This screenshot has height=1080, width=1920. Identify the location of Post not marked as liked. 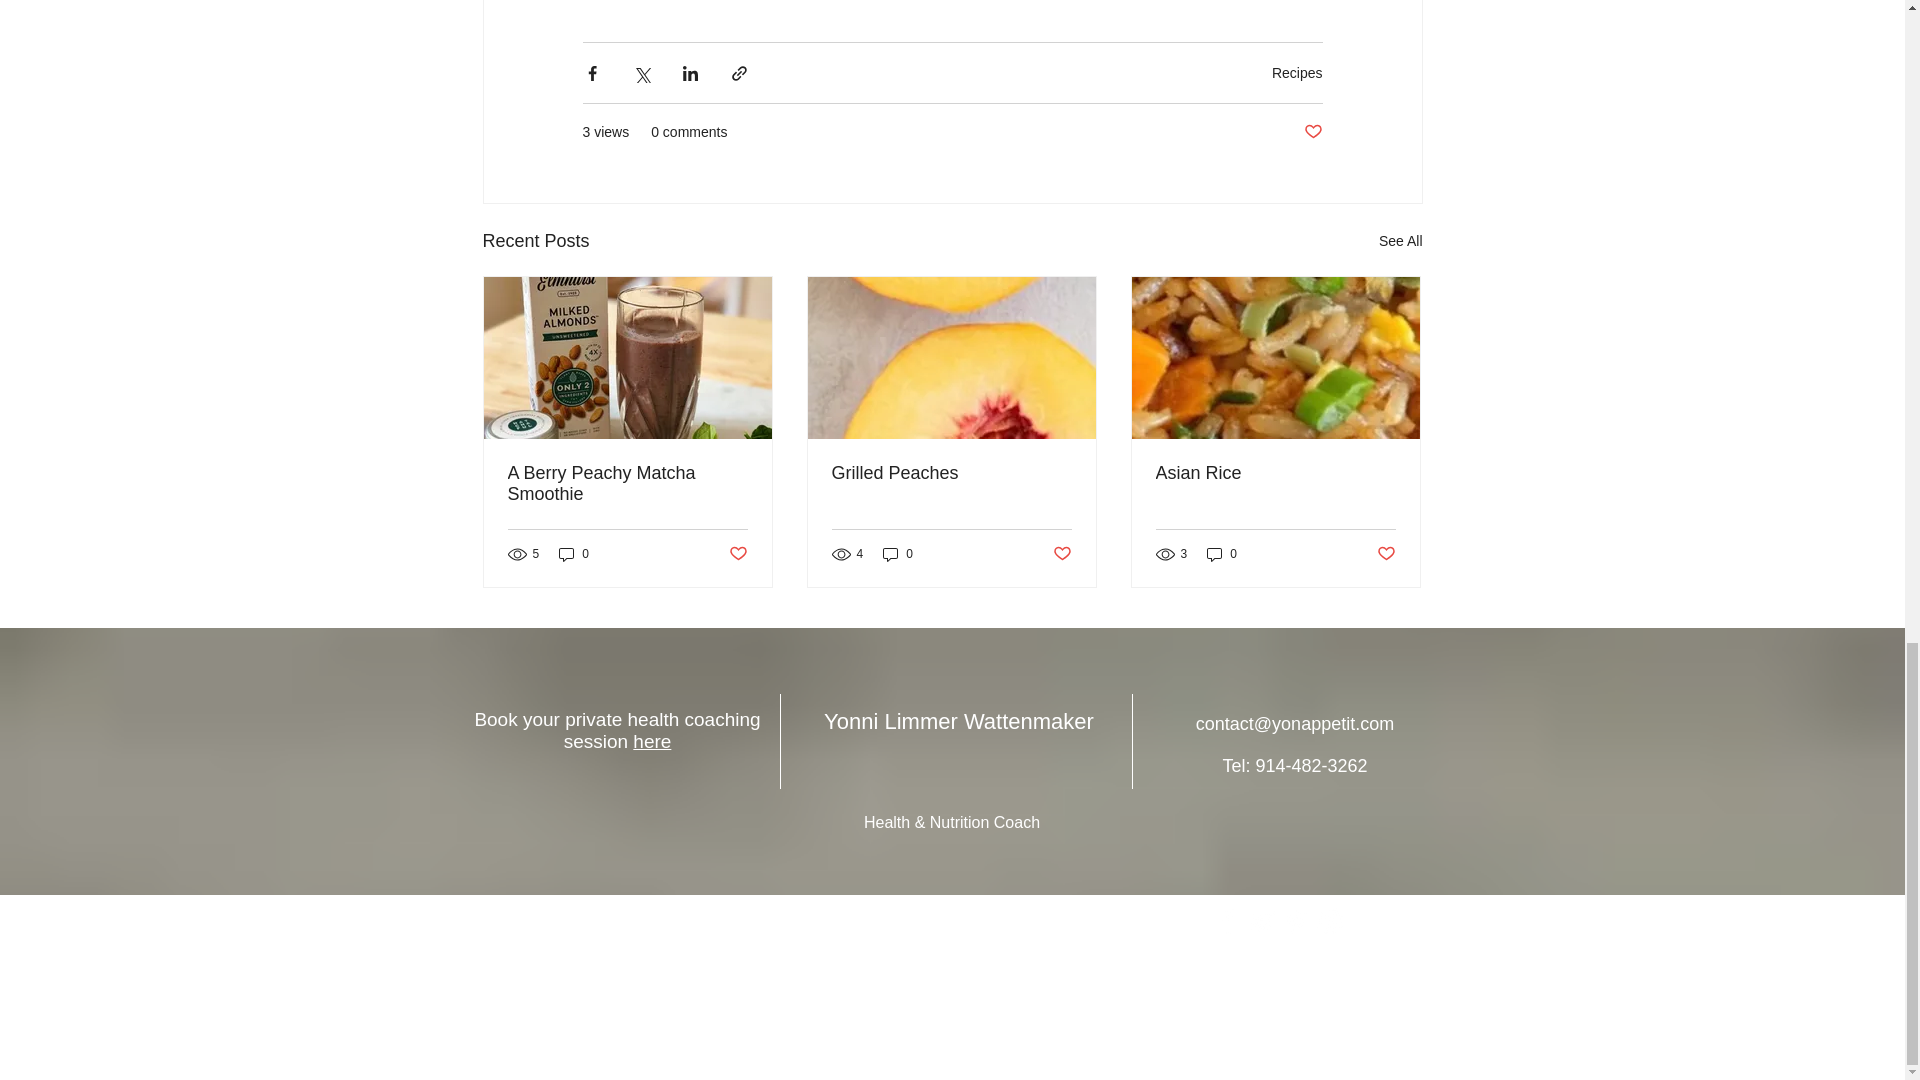
(1062, 554).